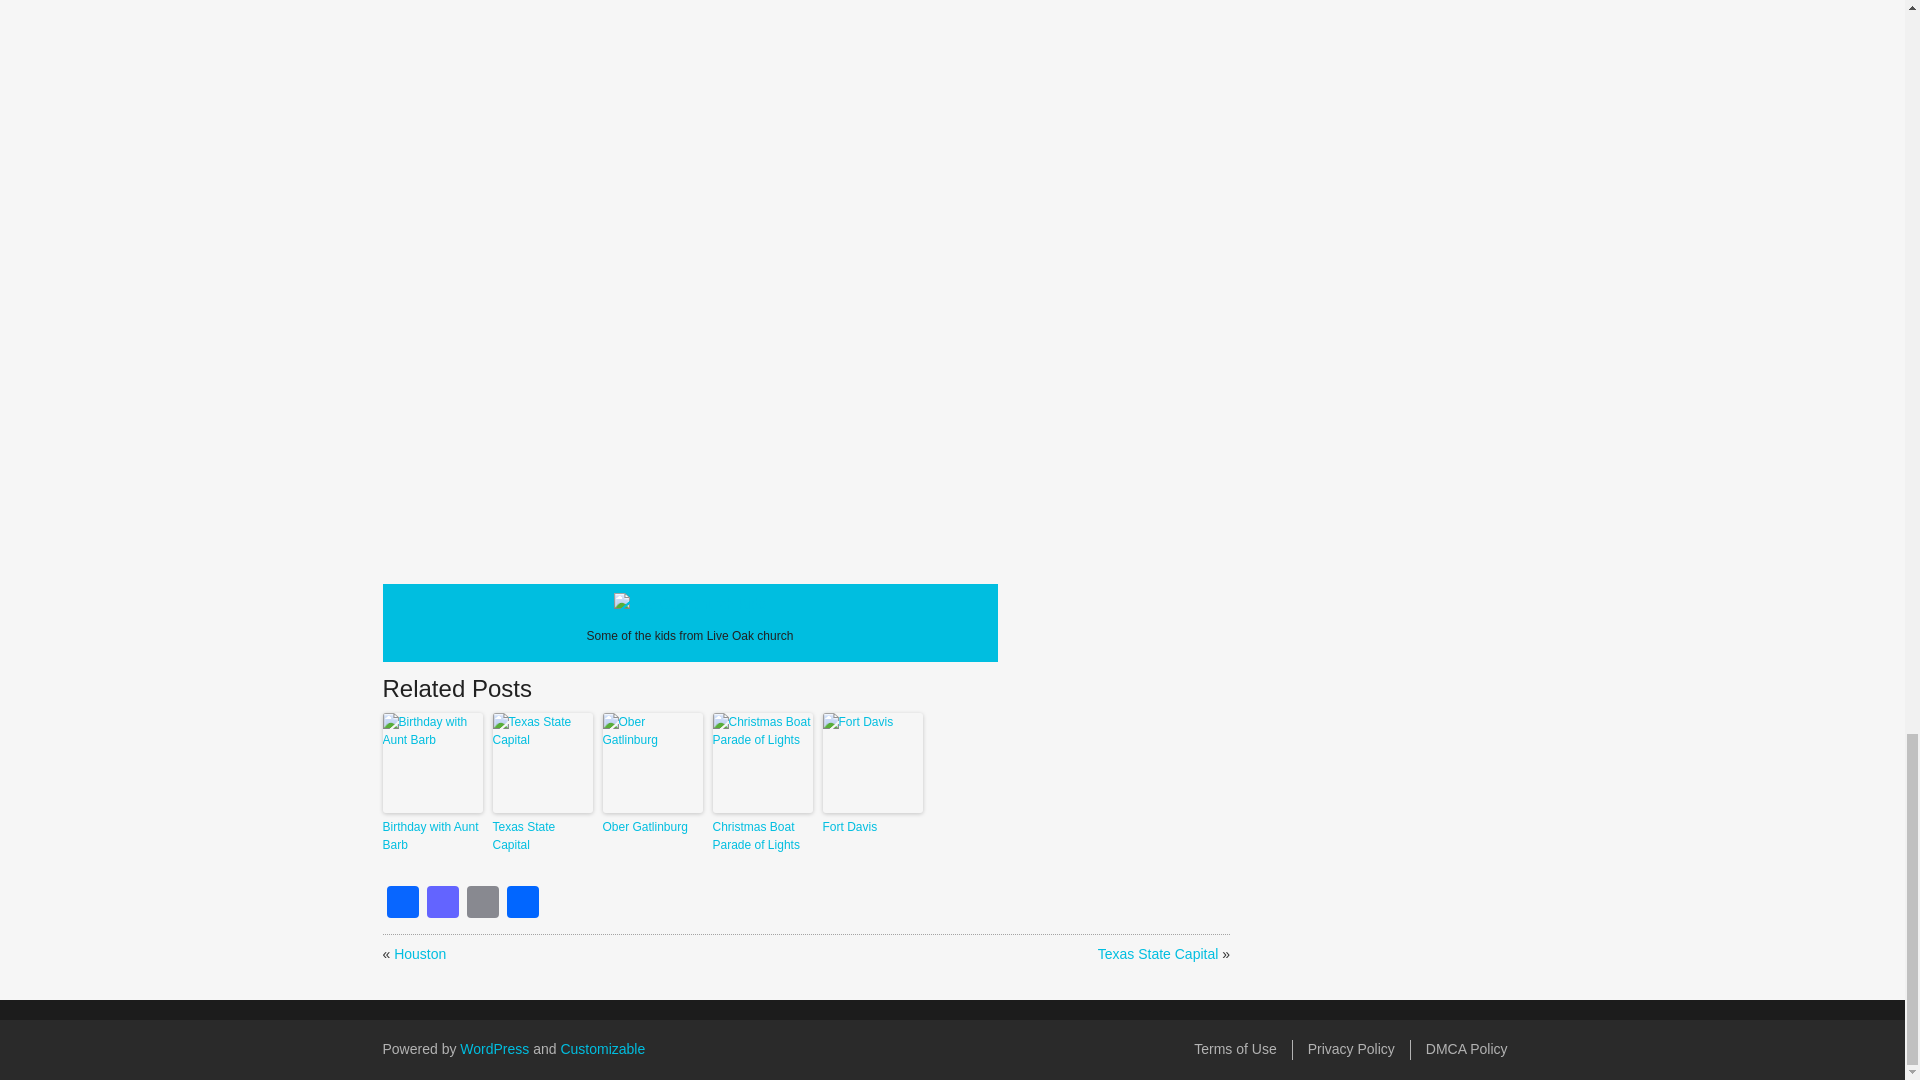 This screenshot has width=1920, height=1080. What do you see at coordinates (432, 836) in the screenshot?
I see `Birthday with Aunt Barb` at bounding box center [432, 836].